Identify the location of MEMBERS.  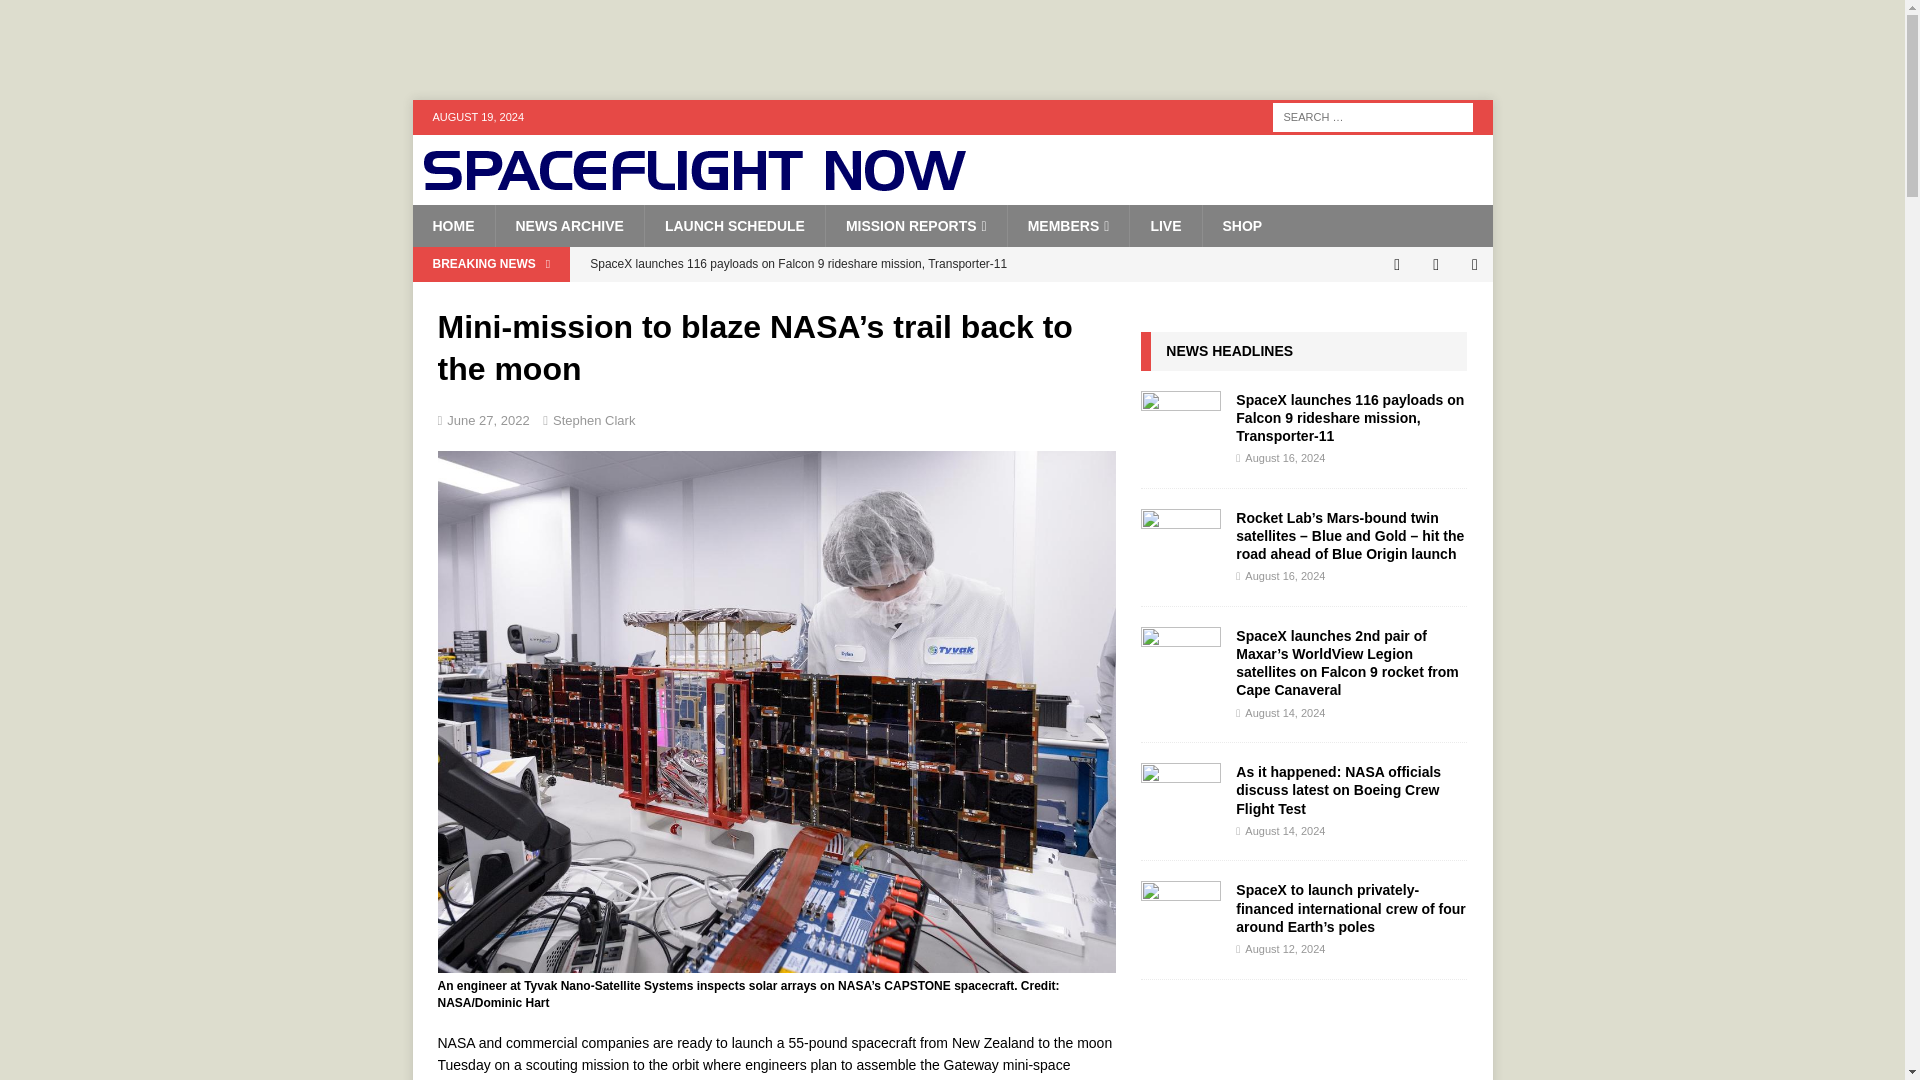
(1068, 226).